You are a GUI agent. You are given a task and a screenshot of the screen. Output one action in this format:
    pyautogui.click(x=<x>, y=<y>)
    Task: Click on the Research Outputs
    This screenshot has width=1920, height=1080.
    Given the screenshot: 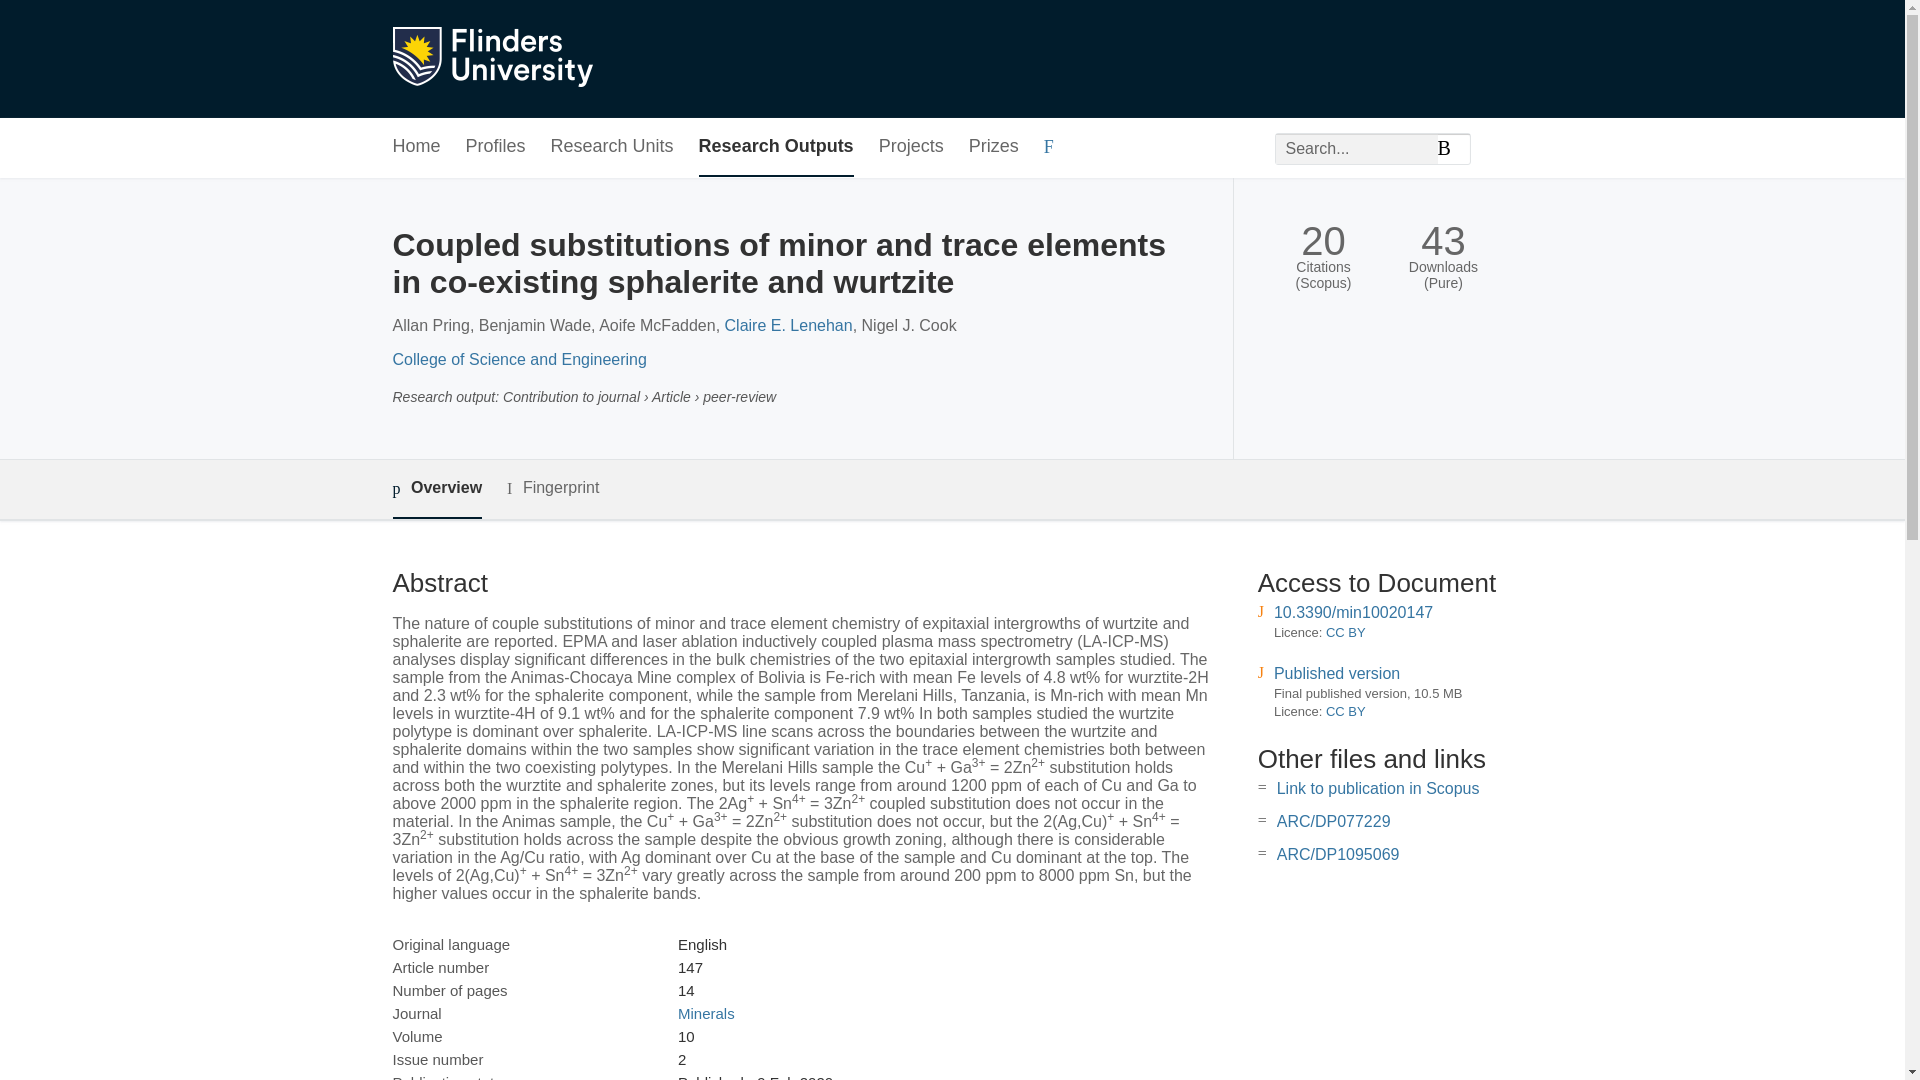 What is the action you would take?
    pyautogui.click(x=776, y=147)
    